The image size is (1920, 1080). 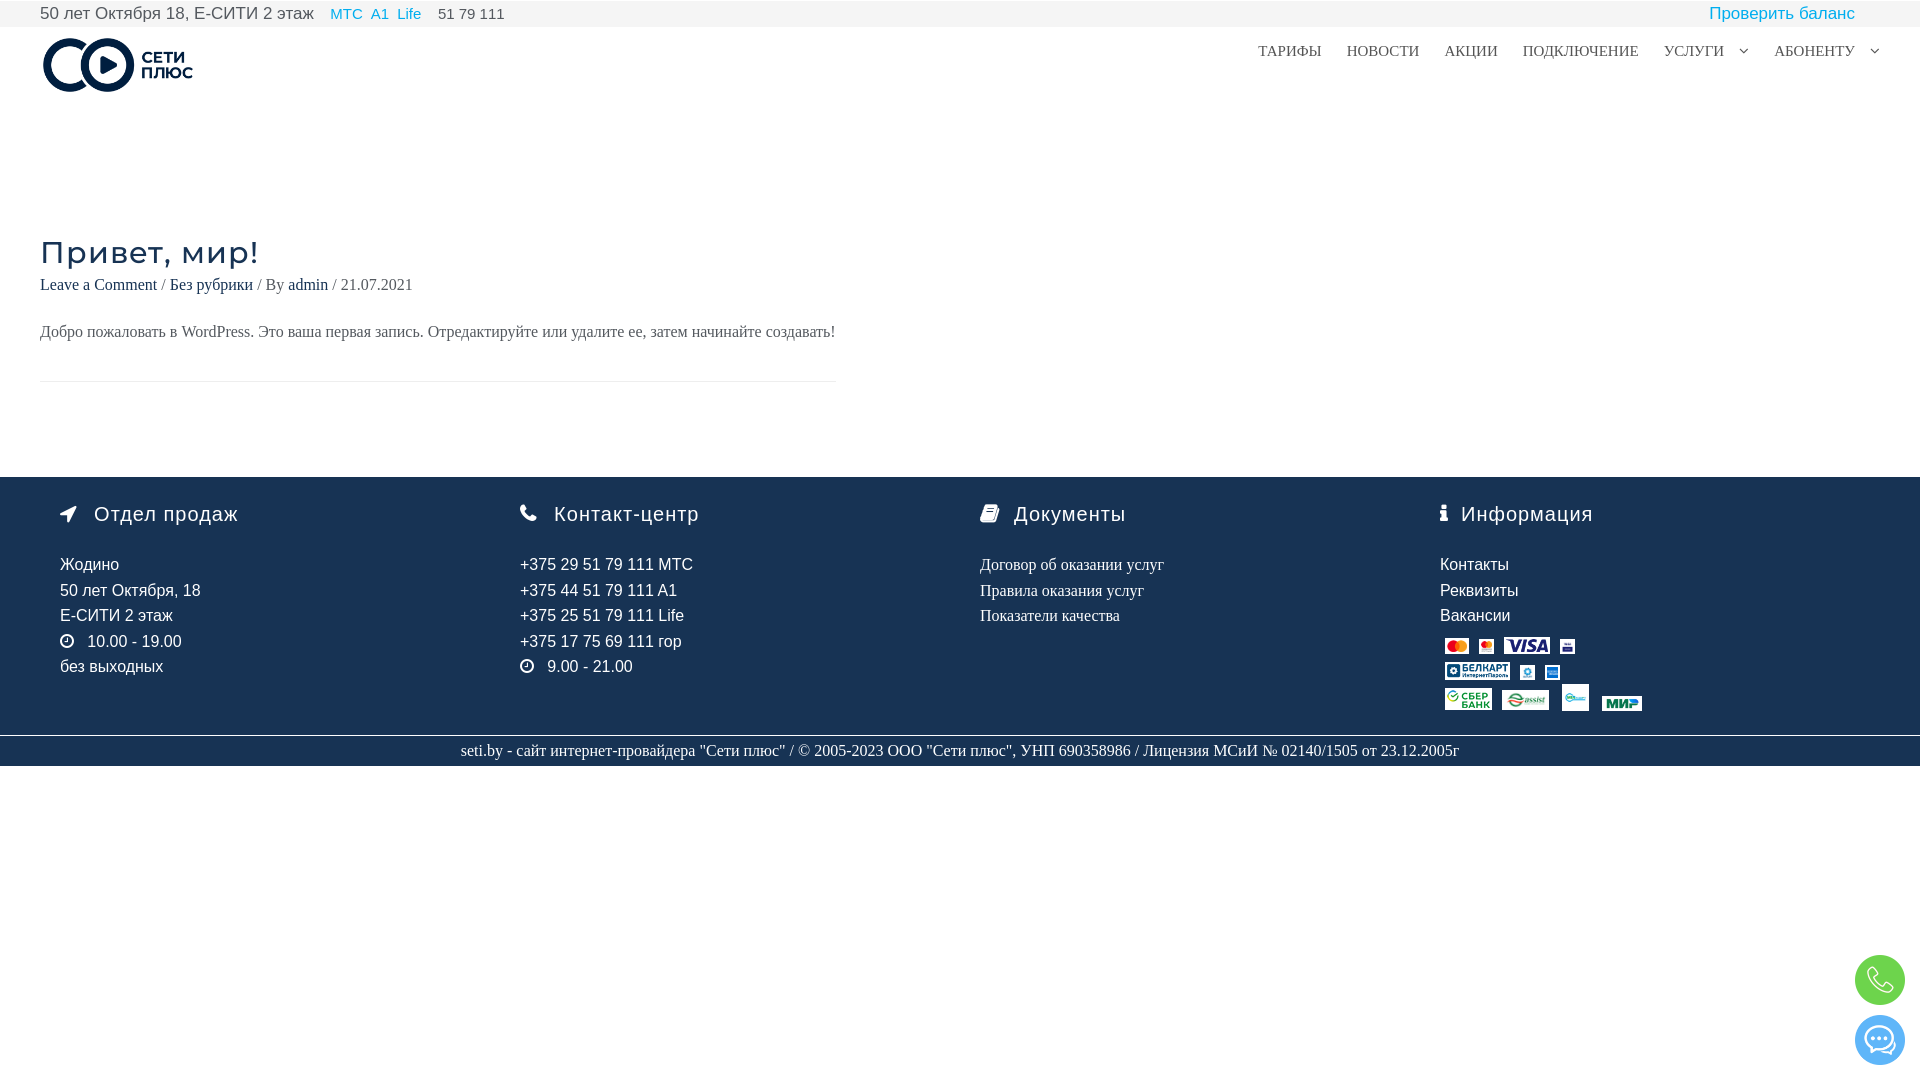 What do you see at coordinates (310, 284) in the screenshot?
I see `admin` at bounding box center [310, 284].